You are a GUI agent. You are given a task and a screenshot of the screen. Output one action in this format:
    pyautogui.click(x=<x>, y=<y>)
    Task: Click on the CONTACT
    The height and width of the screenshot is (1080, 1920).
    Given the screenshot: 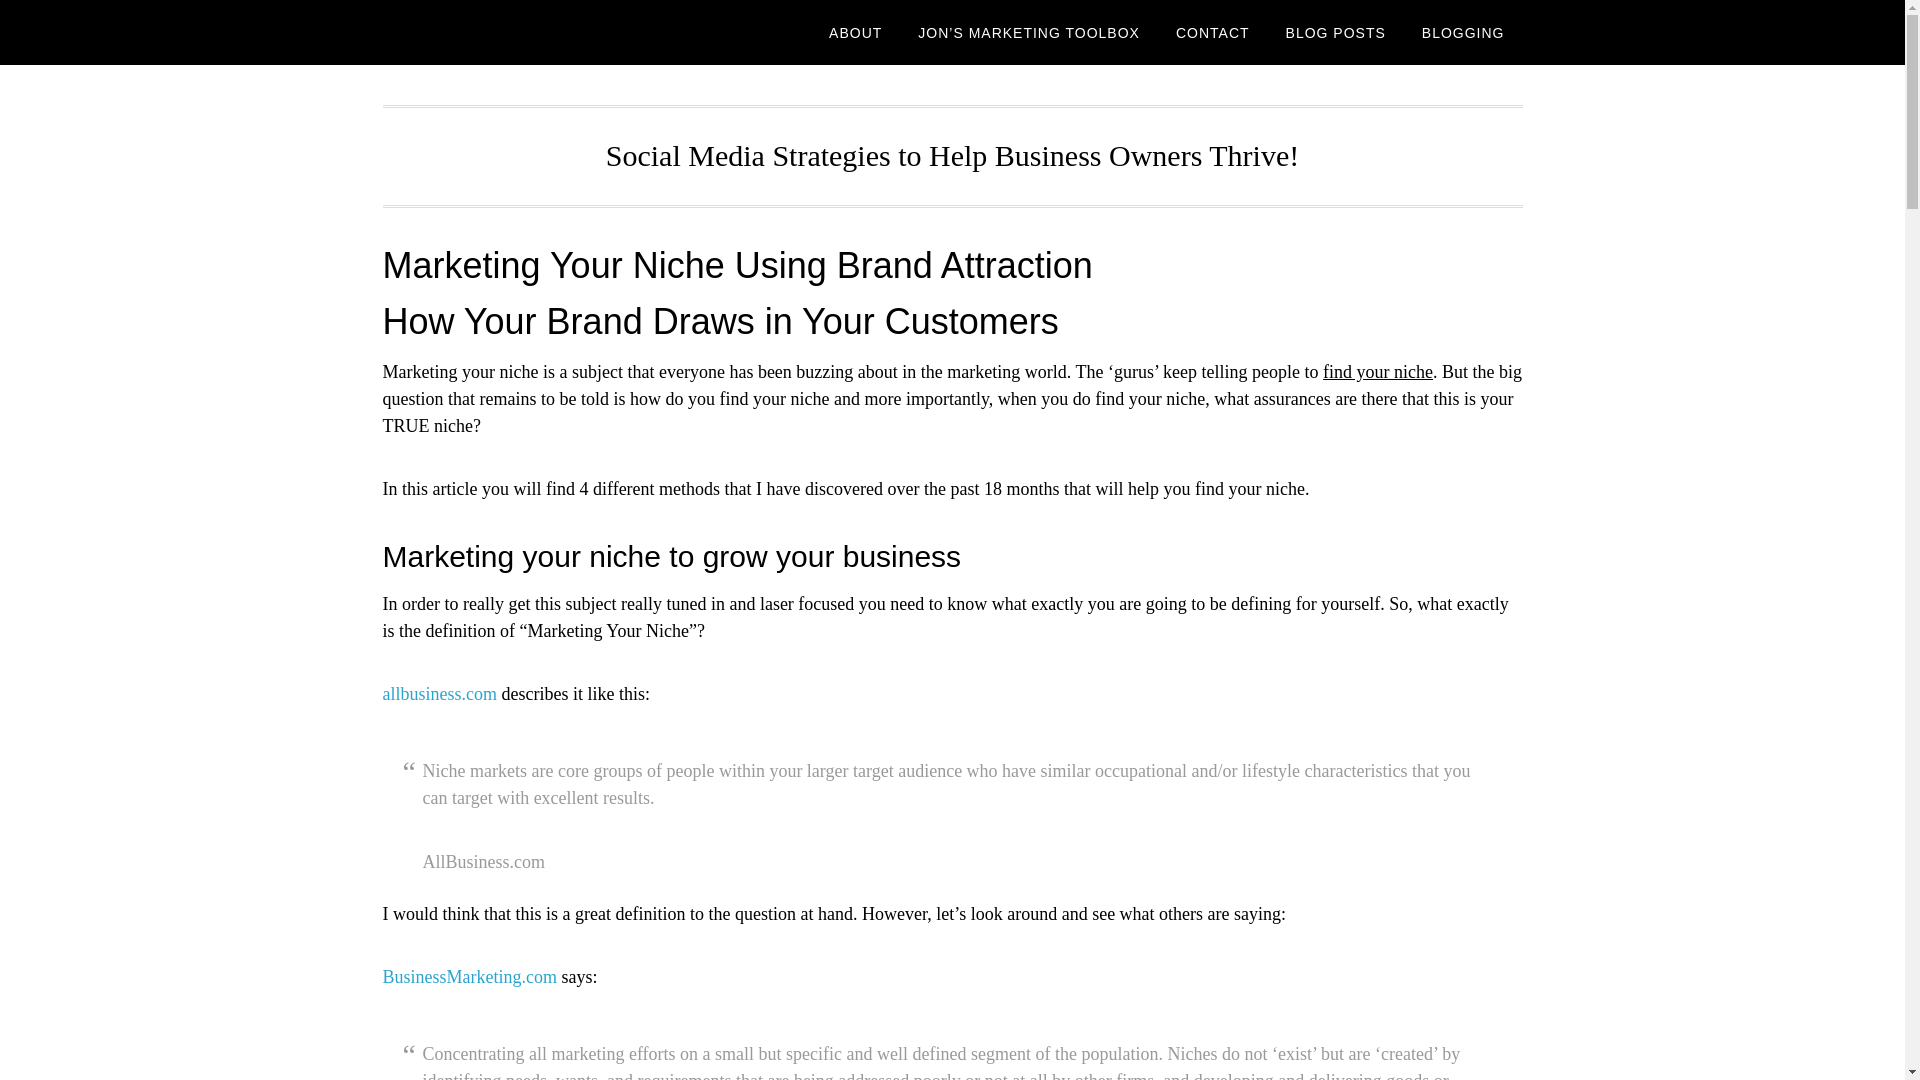 What is the action you would take?
    pyautogui.click(x=1212, y=32)
    